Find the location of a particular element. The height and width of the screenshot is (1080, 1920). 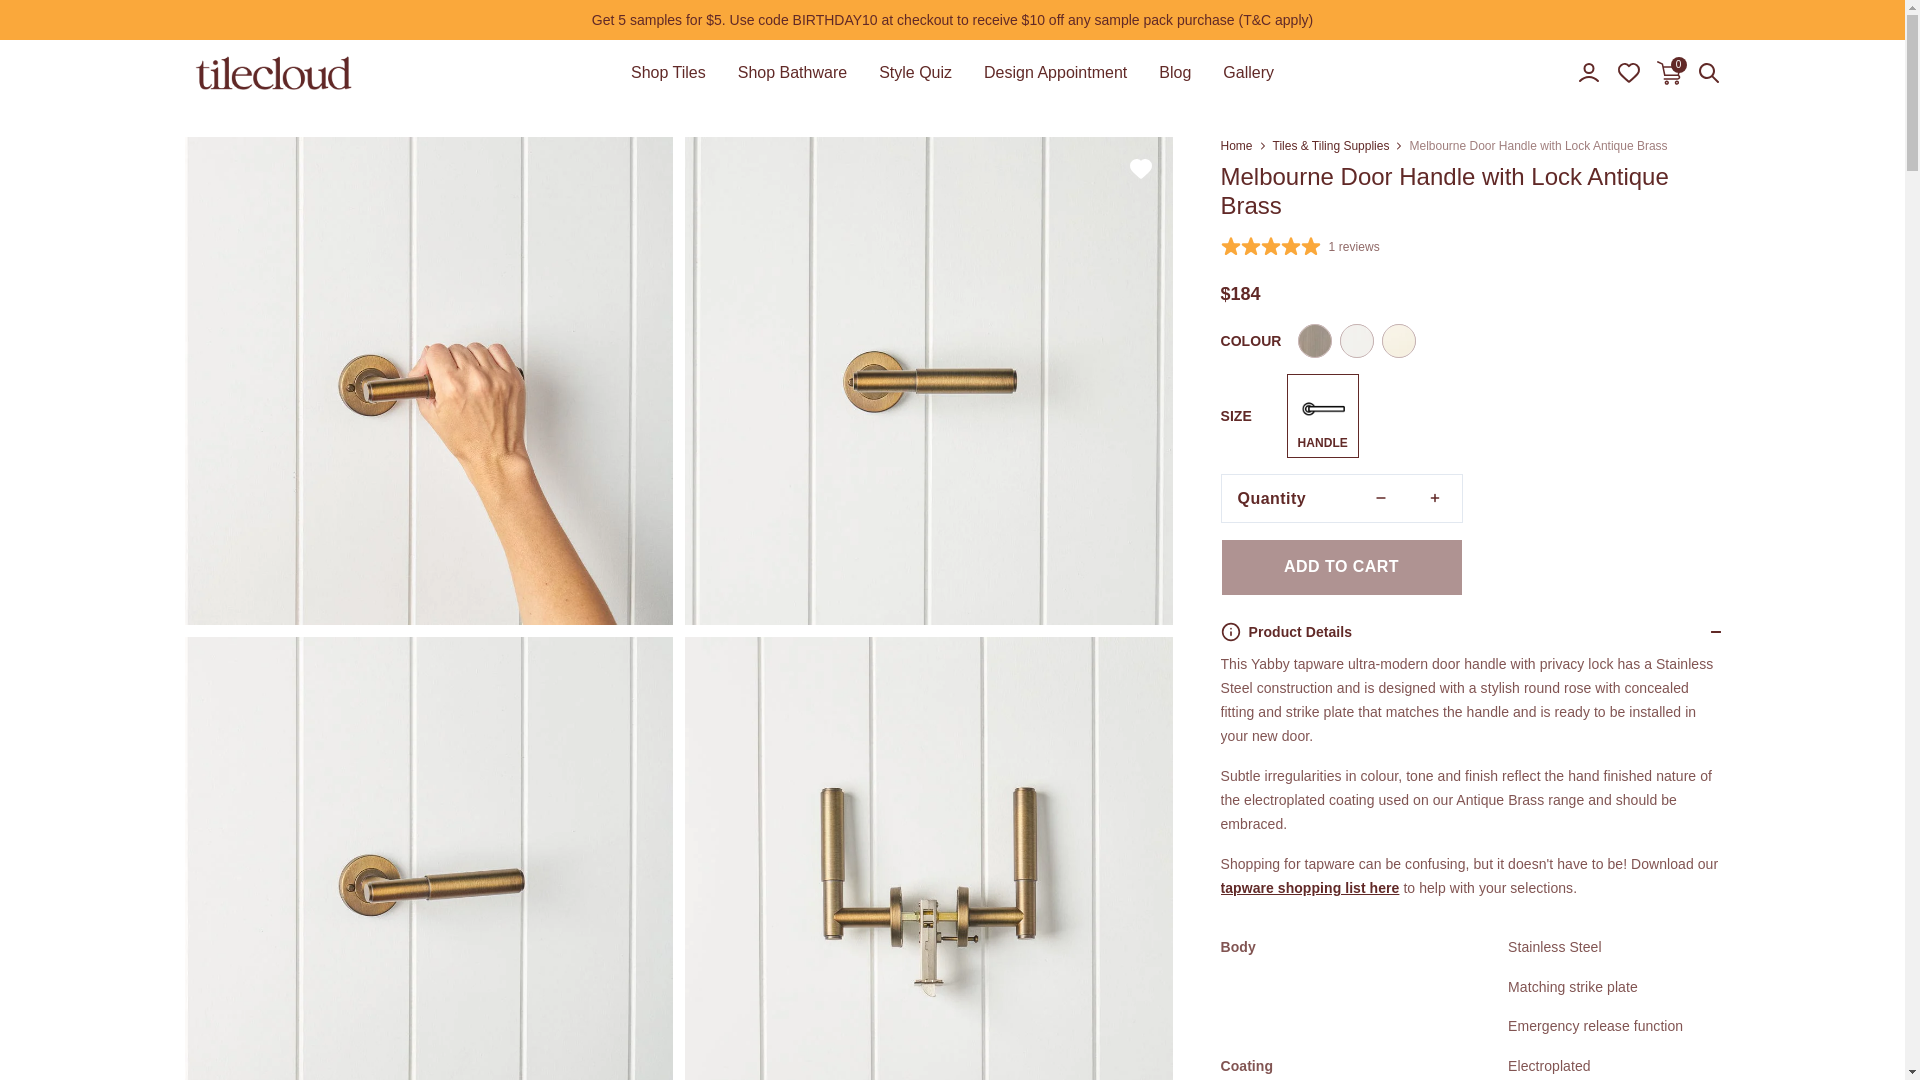

Warm-Brushed-Nickel is located at coordinates (1314, 340).